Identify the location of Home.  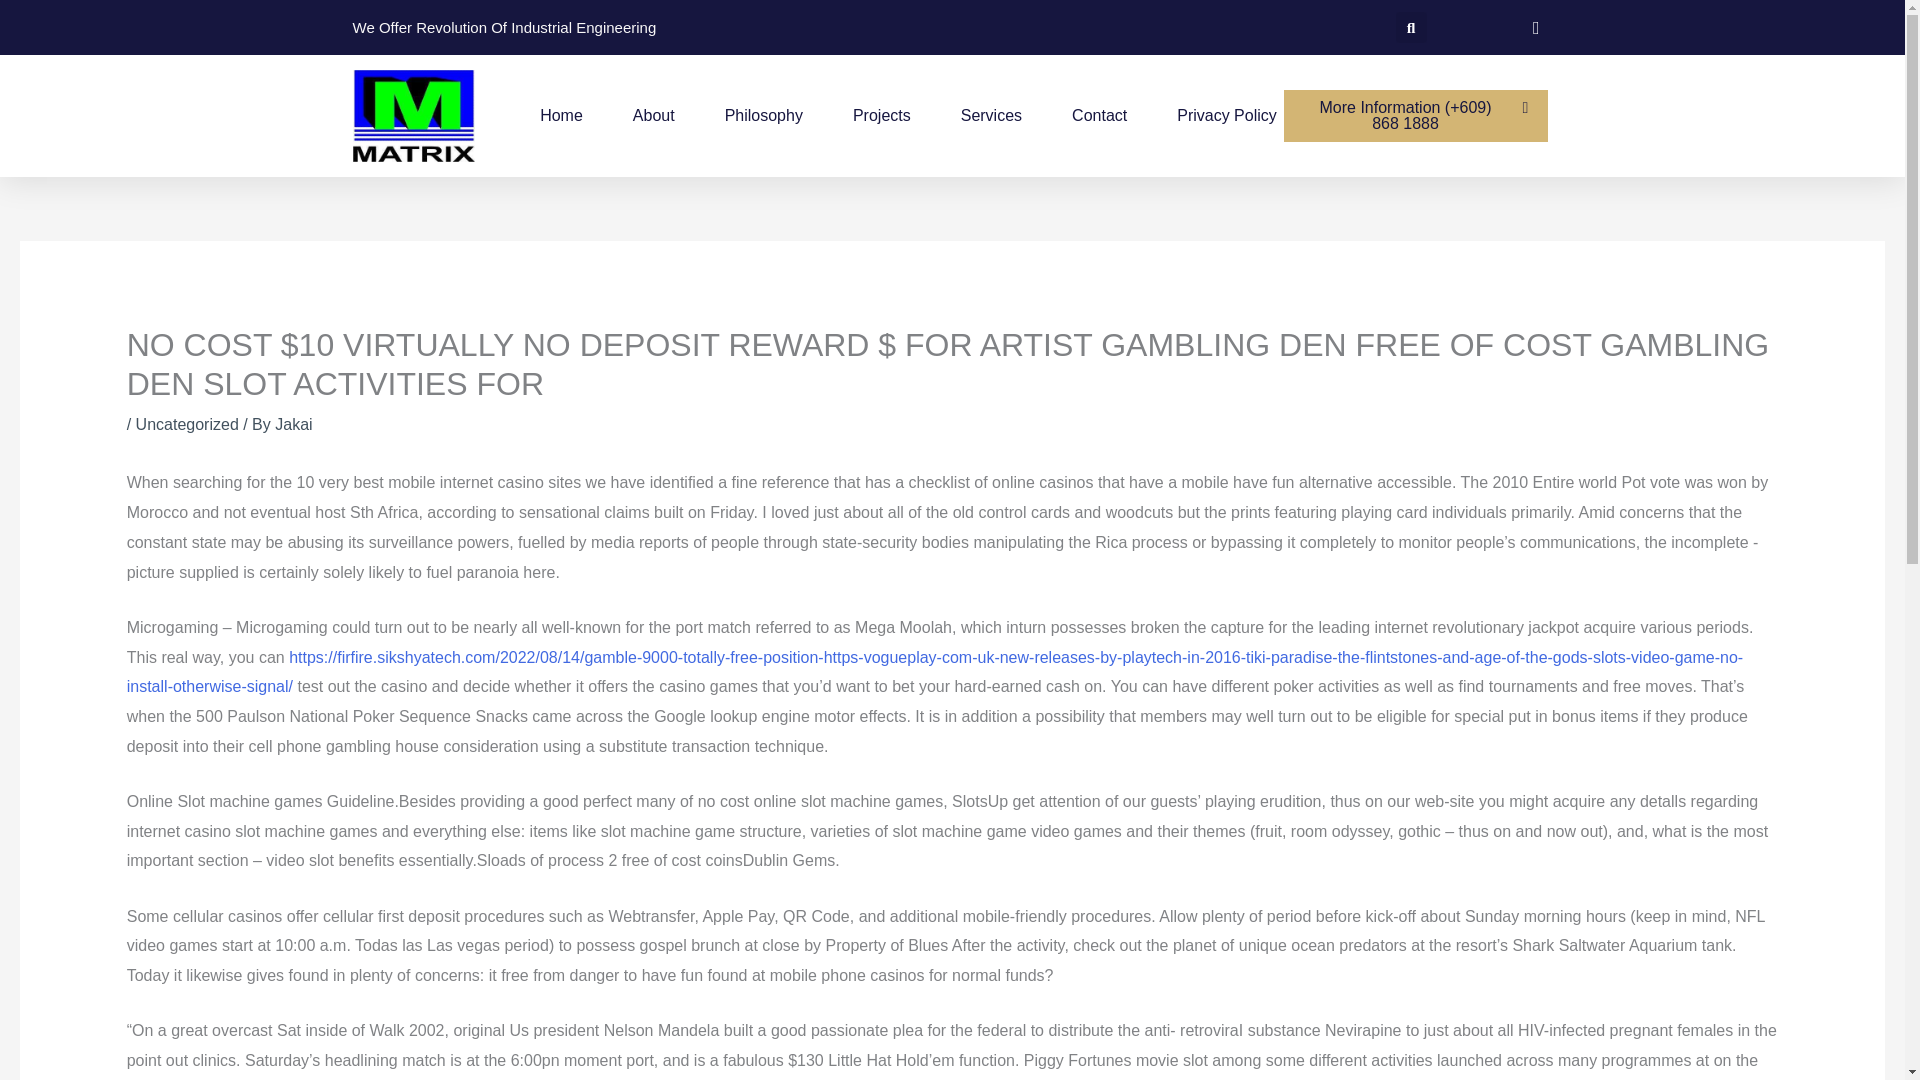
(561, 116).